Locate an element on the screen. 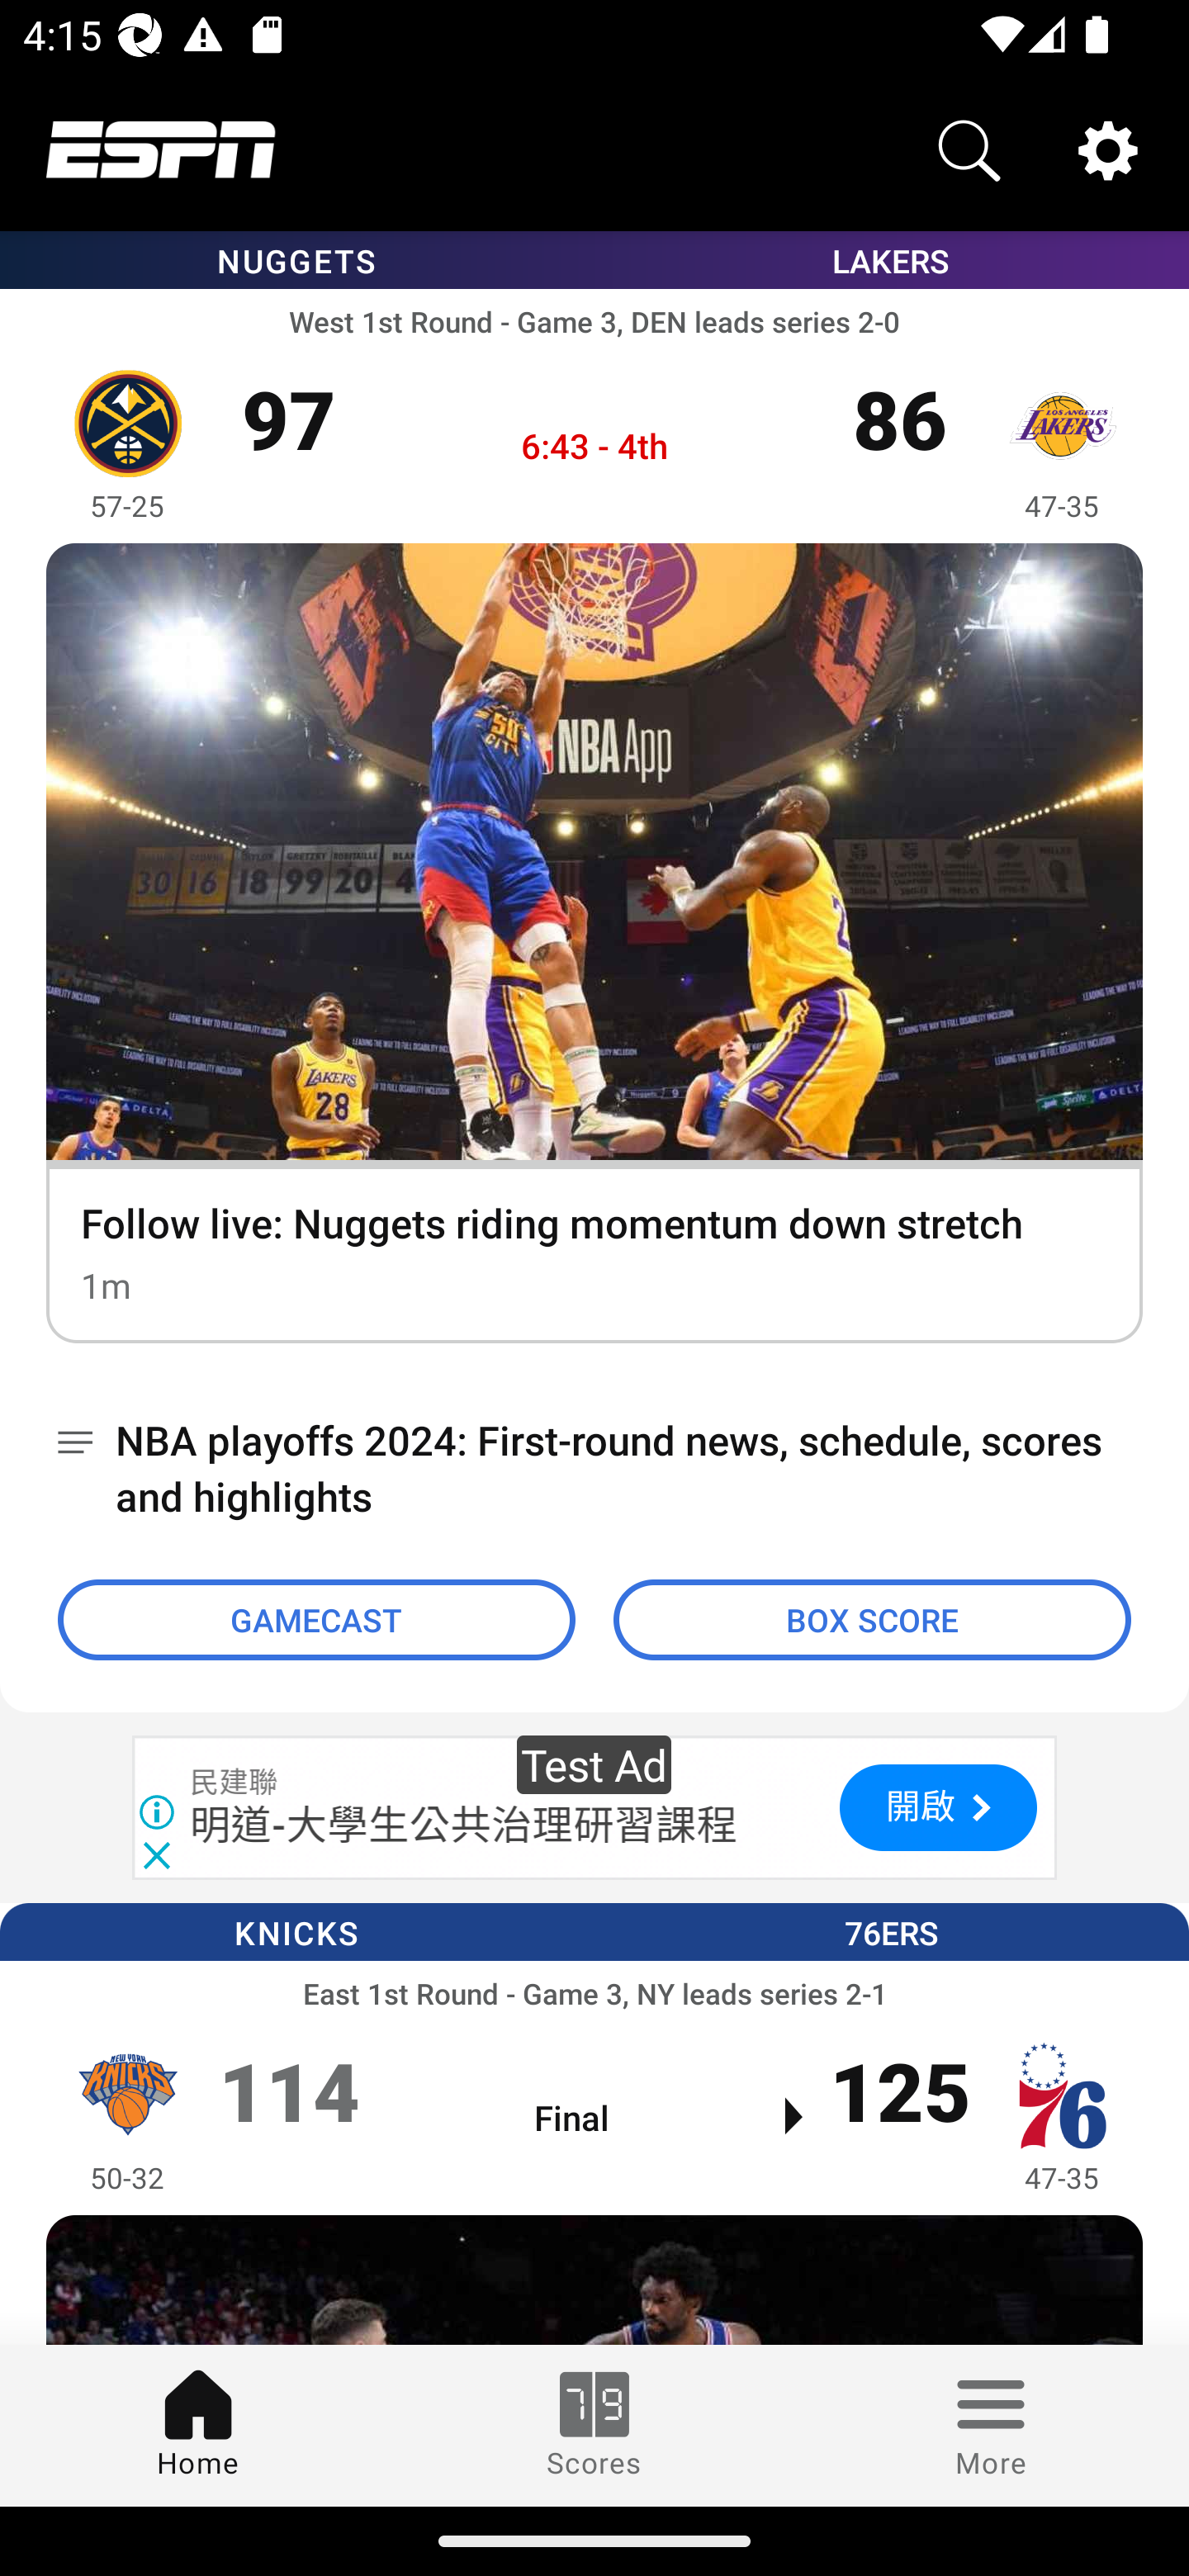 Image resolution: width=1189 pixels, height=2576 pixels. GAMECAST is located at coordinates (316, 1620).